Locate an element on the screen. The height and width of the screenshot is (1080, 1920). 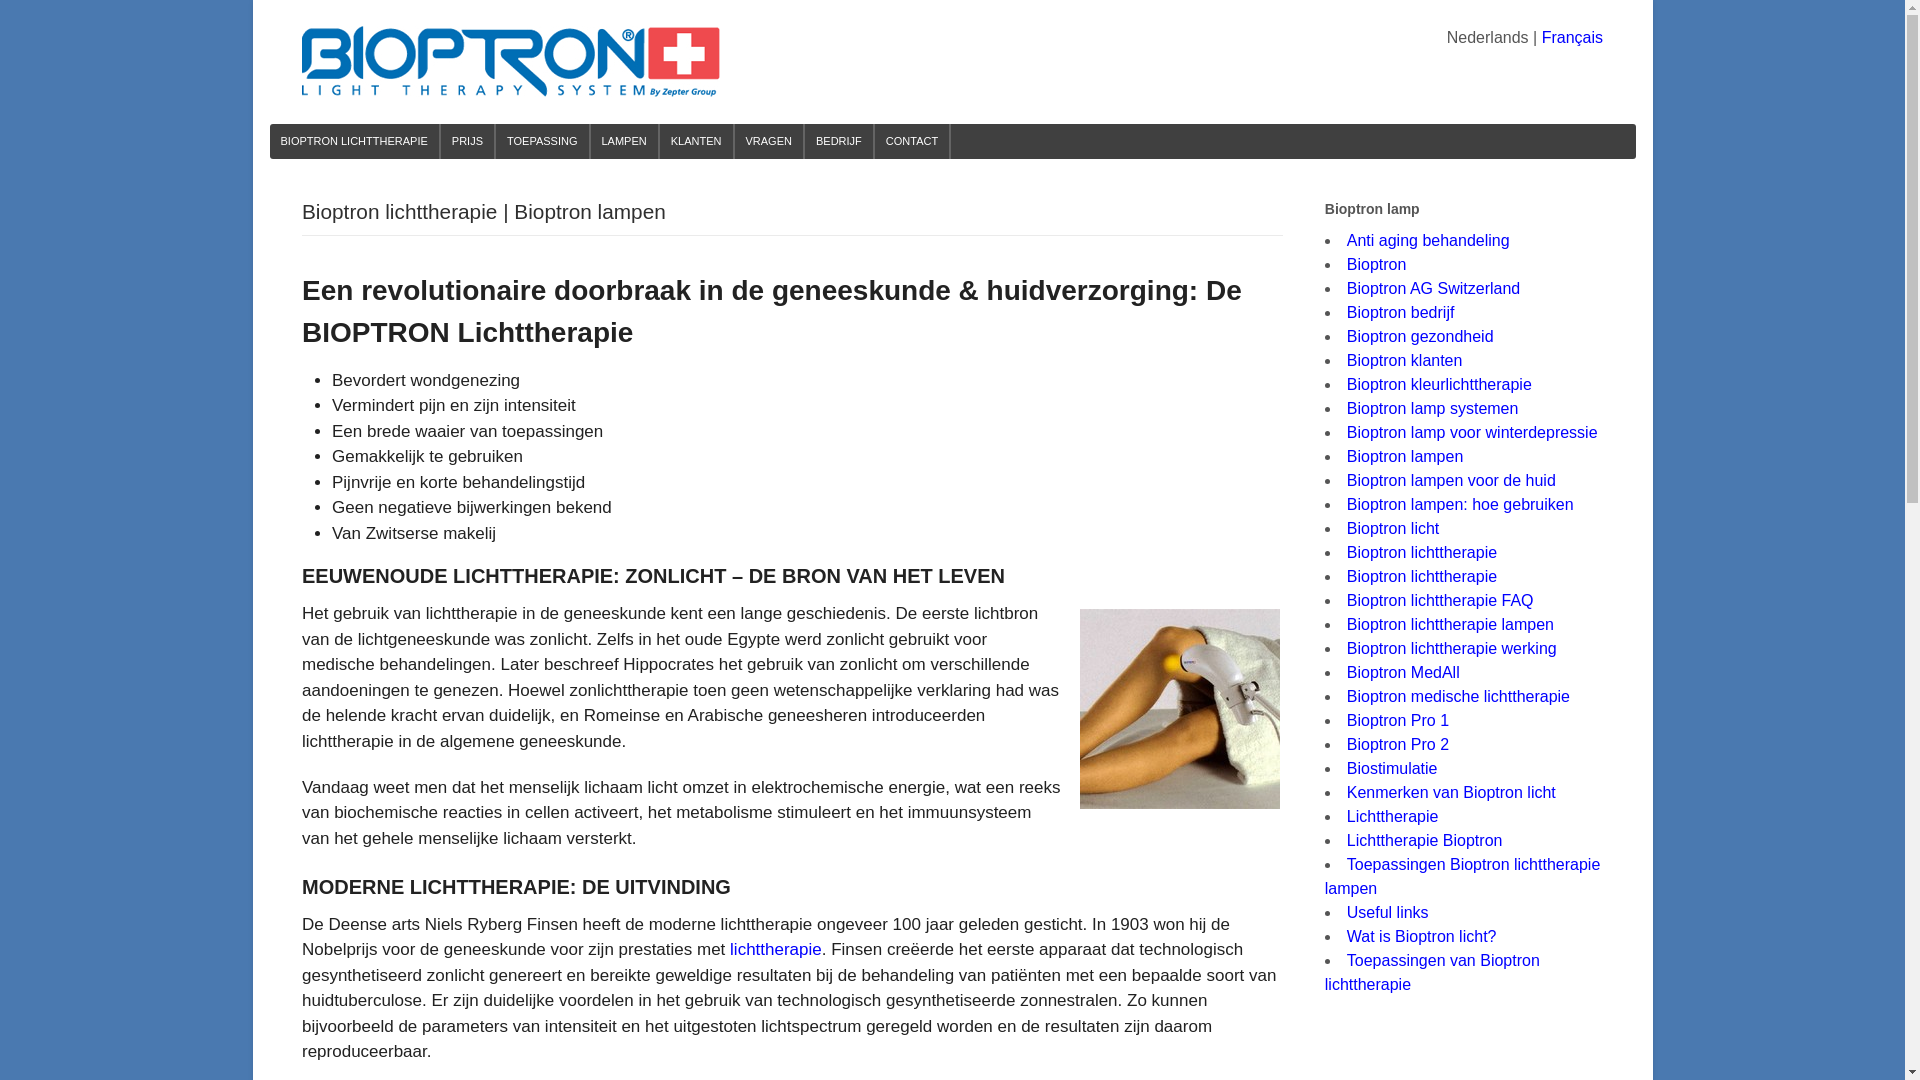
BEDRIJF is located at coordinates (839, 142).